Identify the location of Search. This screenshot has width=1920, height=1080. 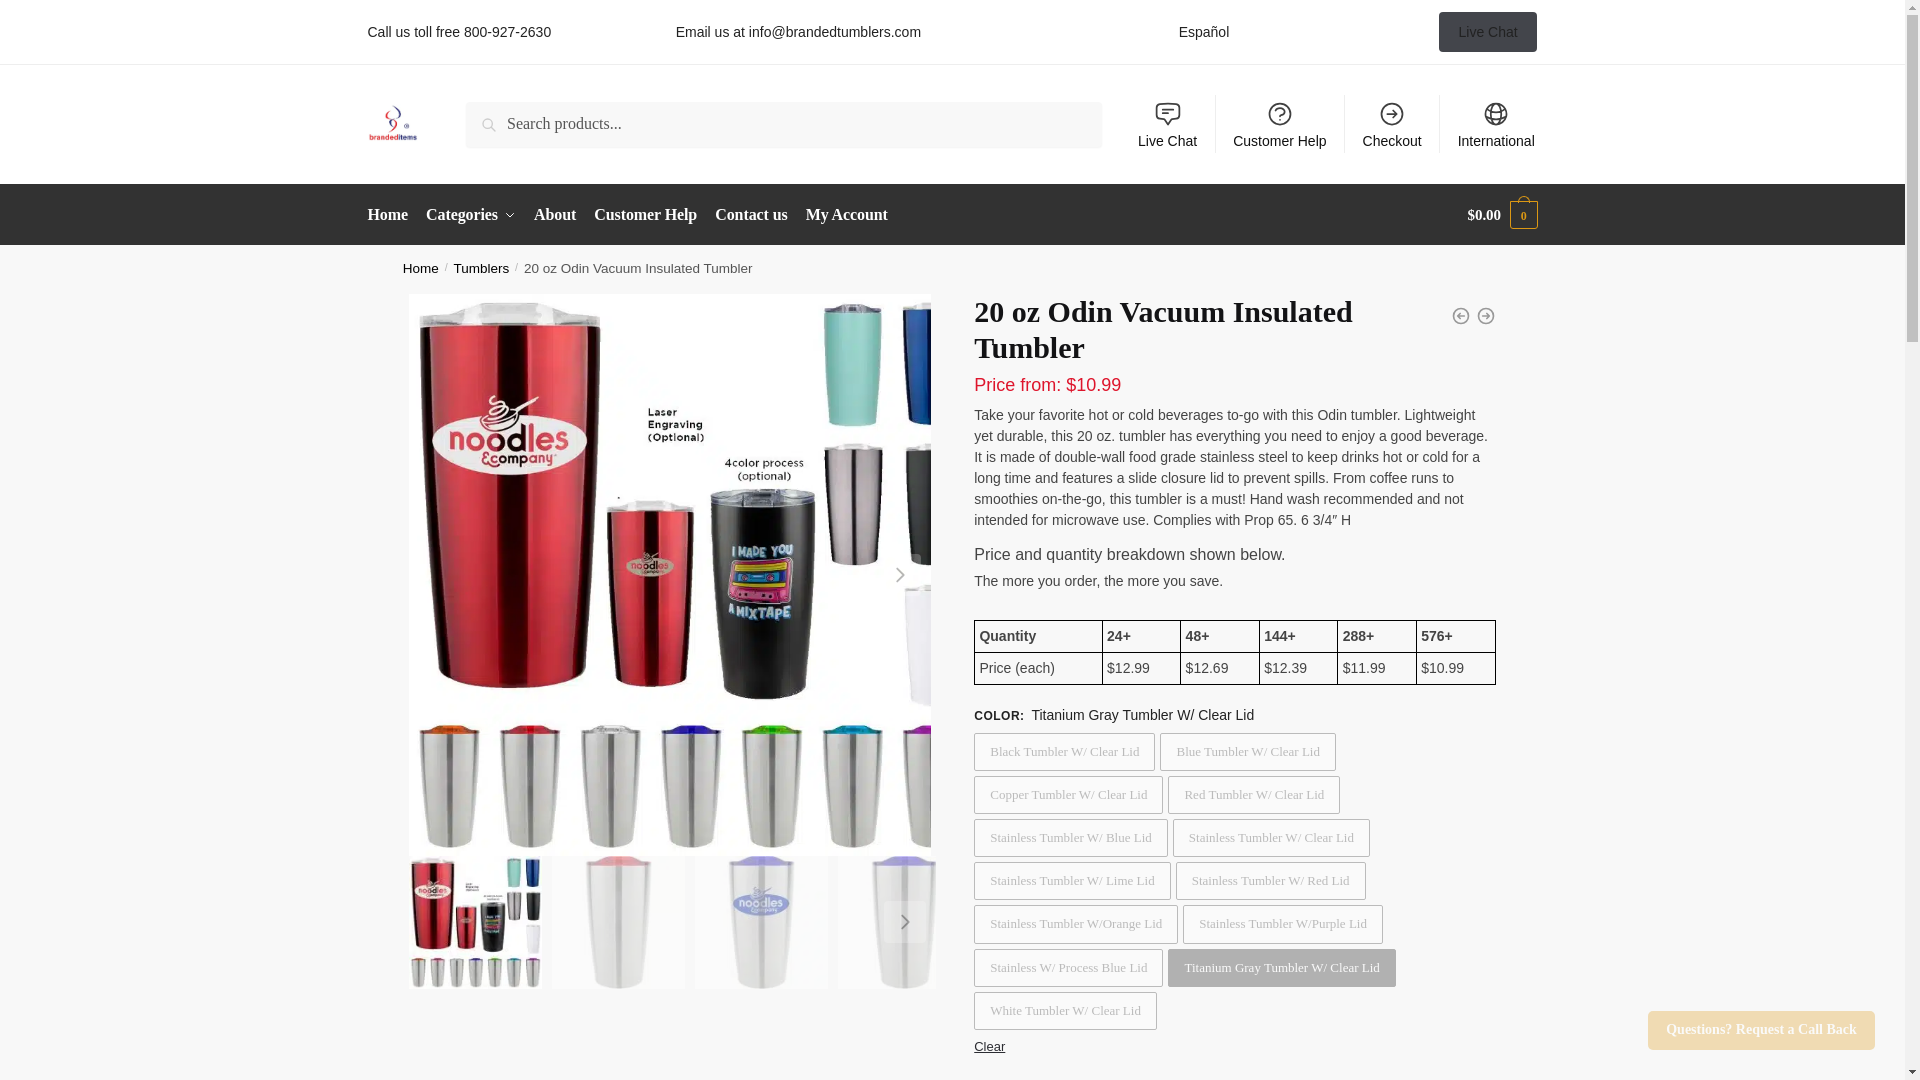
(494, 115).